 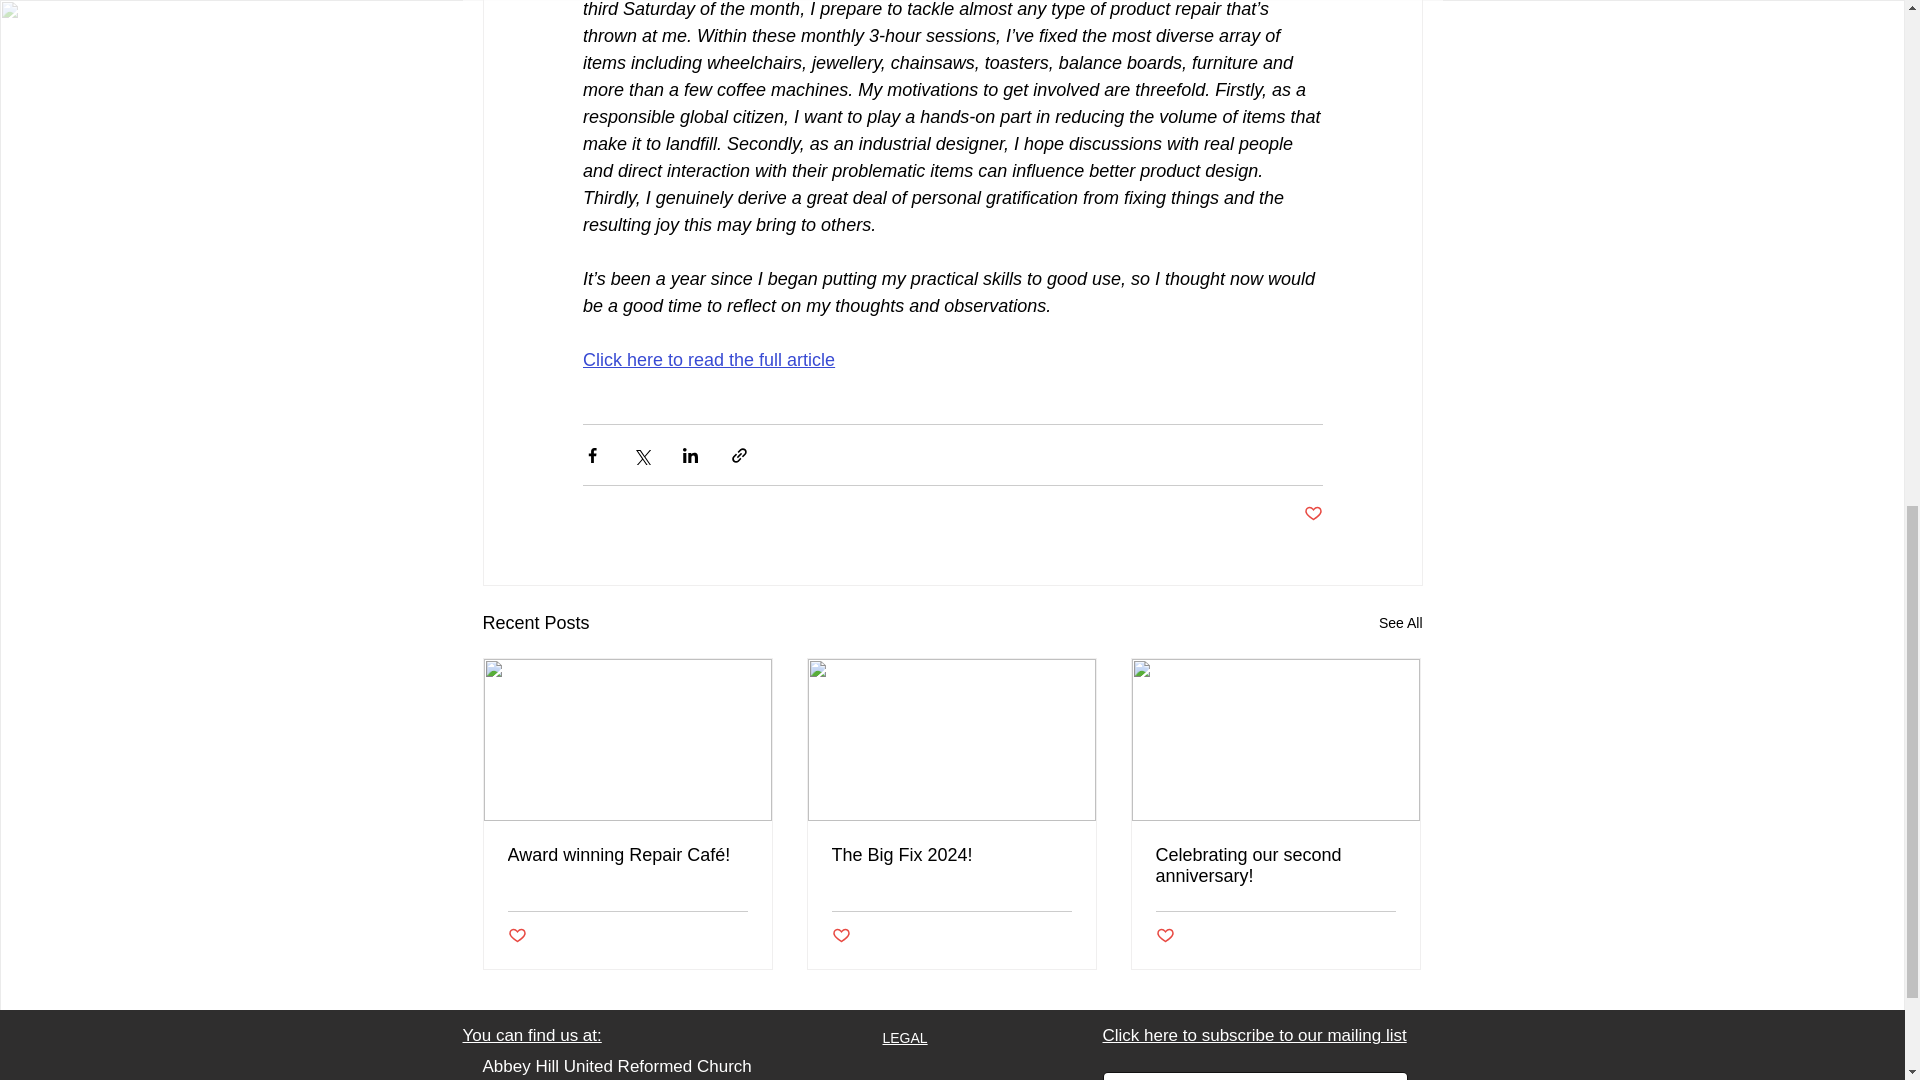 I want to click on You can find us at:, so click(x=531, y=1036).